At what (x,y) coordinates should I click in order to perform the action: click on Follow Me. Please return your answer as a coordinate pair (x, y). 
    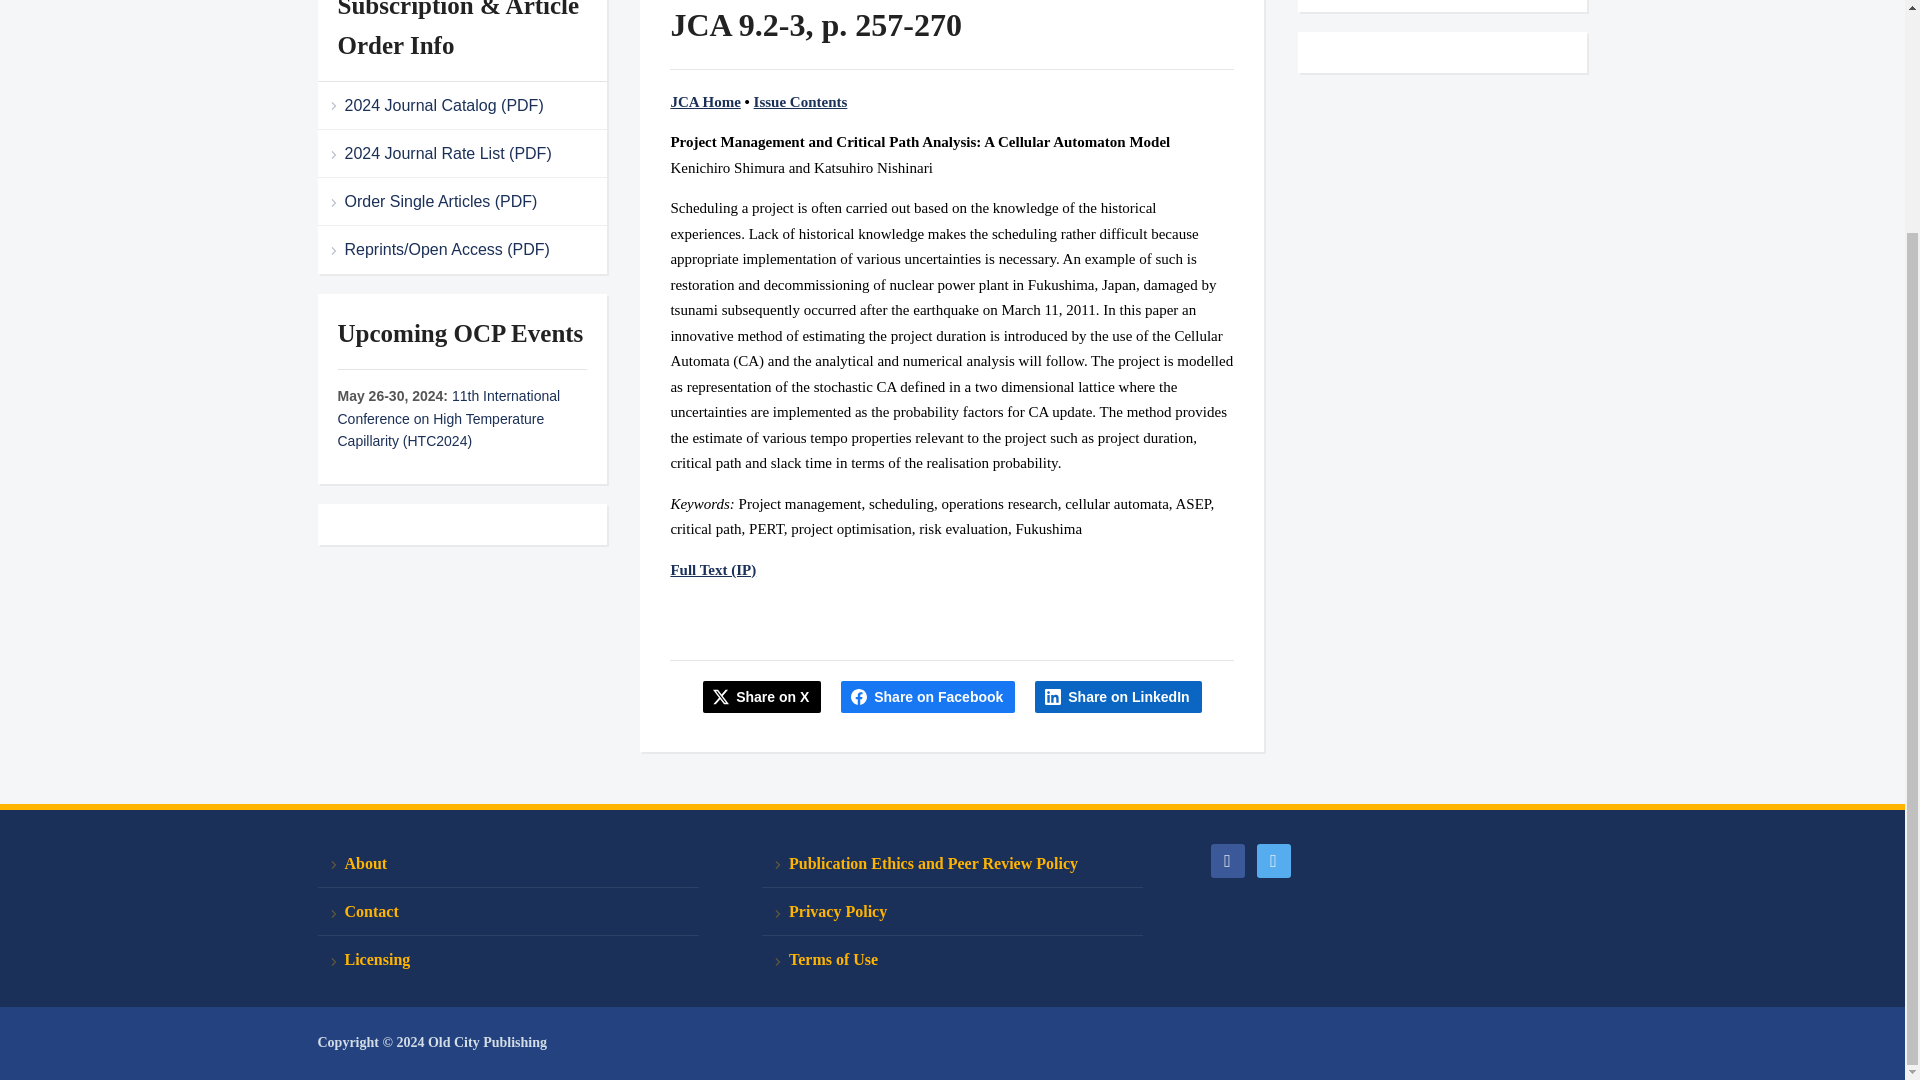
    Looking at the image, I should click on (1272, 860).